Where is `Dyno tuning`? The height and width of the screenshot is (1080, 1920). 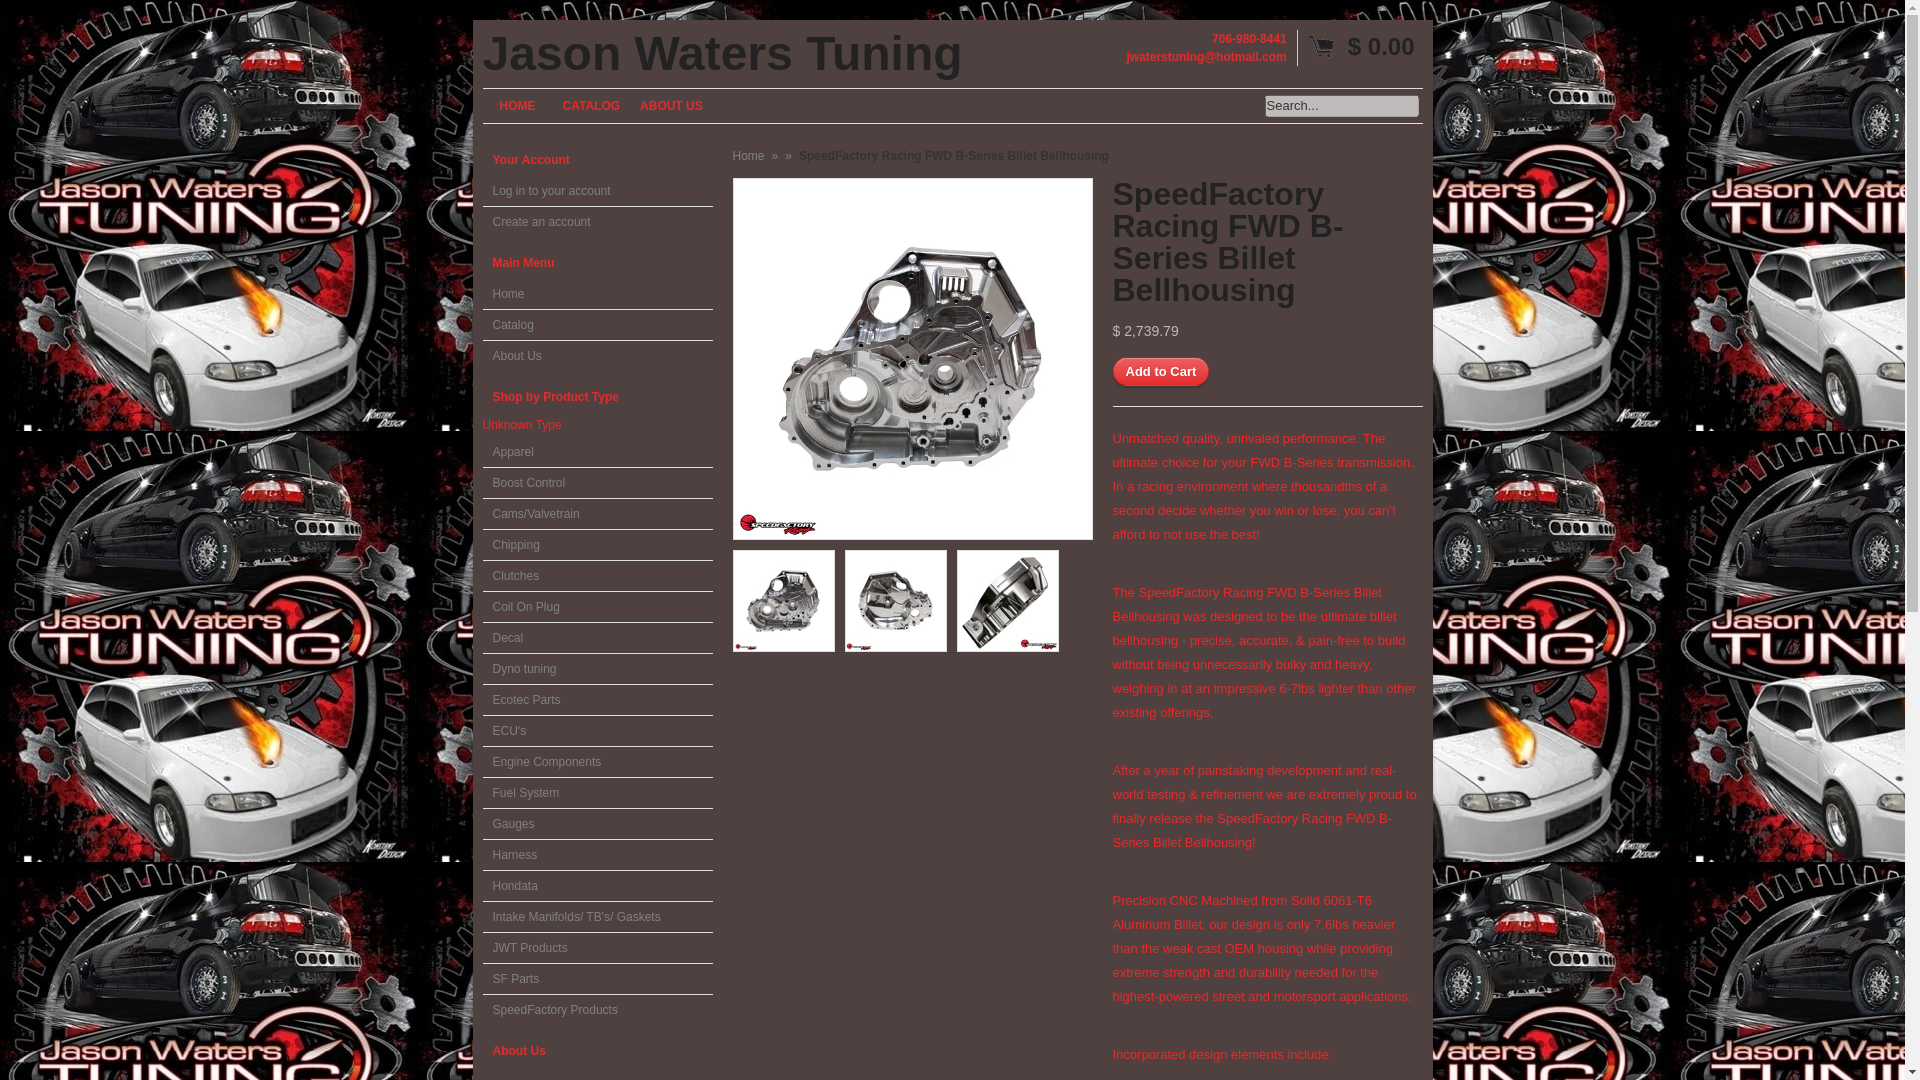
Dyno tuning is located at coordinates (596, 669).